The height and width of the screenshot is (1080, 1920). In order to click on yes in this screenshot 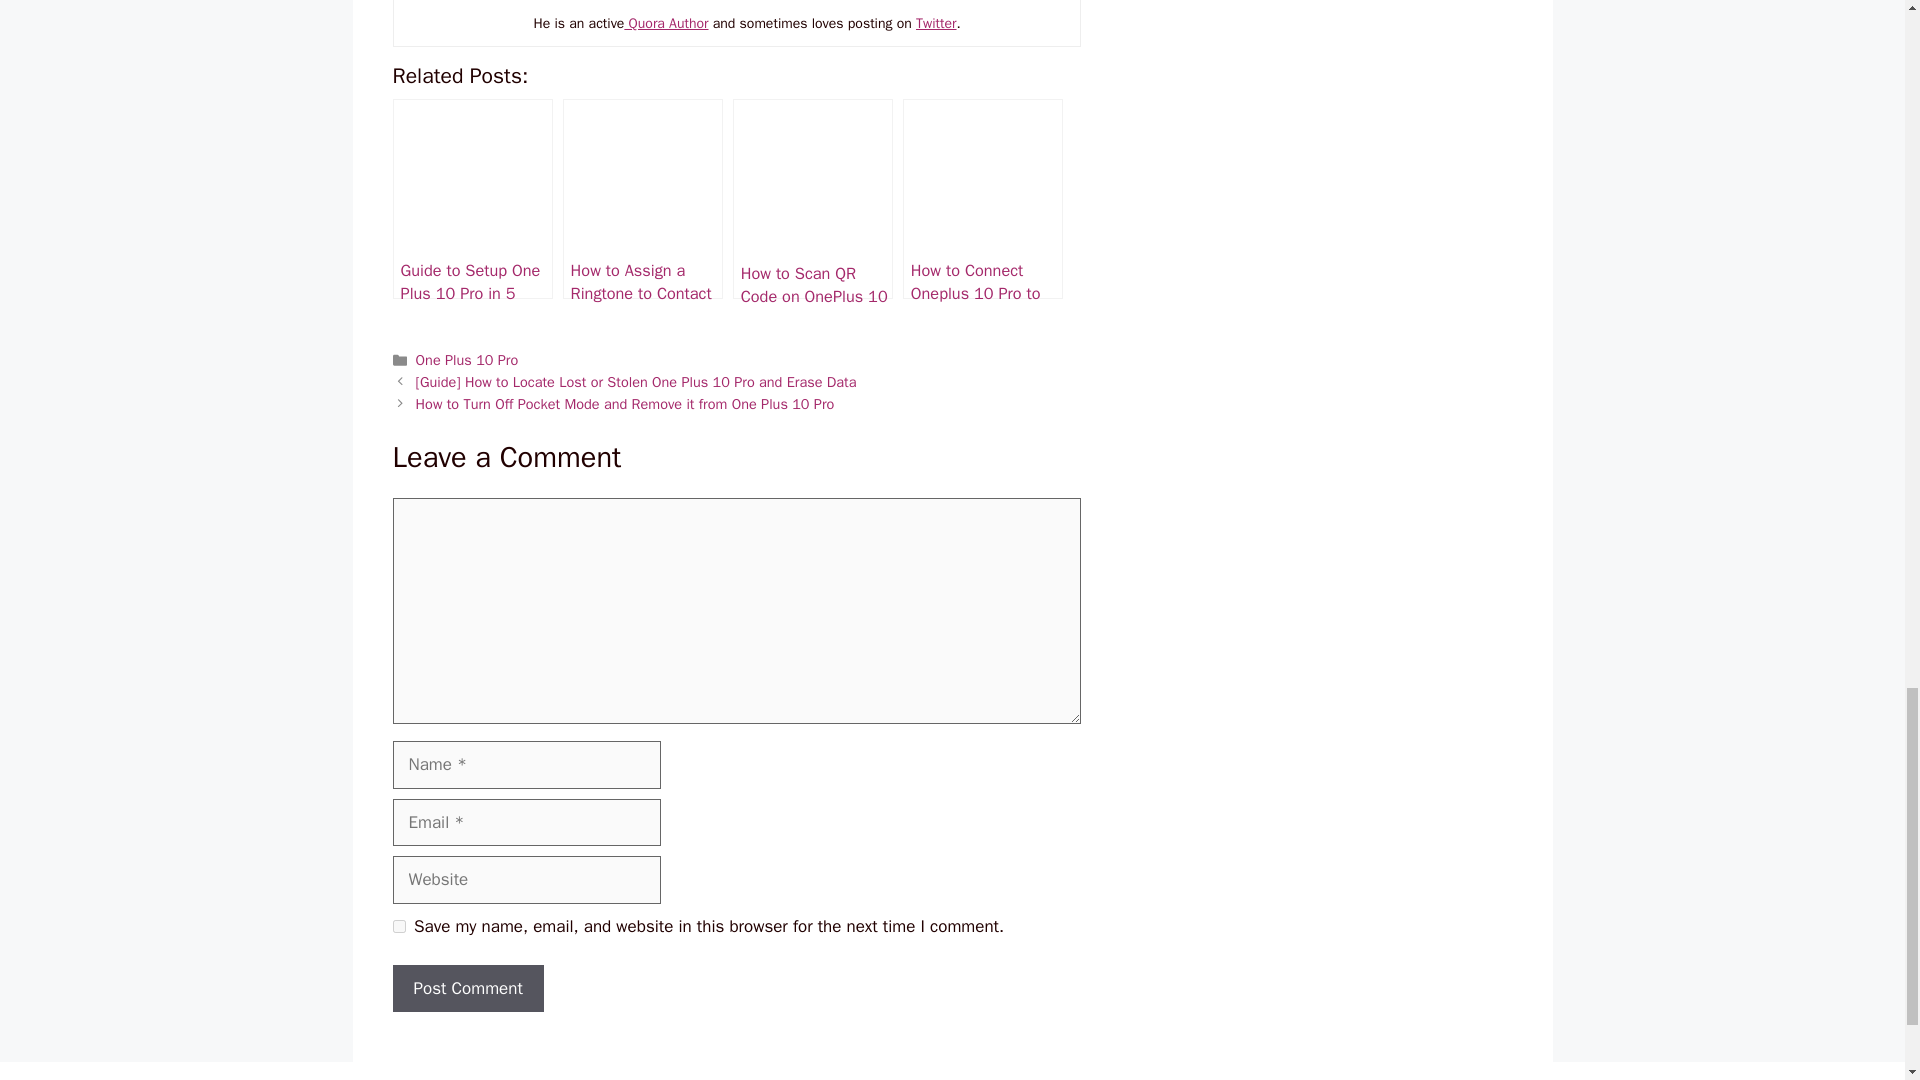, I will do `click(398, 926)`.